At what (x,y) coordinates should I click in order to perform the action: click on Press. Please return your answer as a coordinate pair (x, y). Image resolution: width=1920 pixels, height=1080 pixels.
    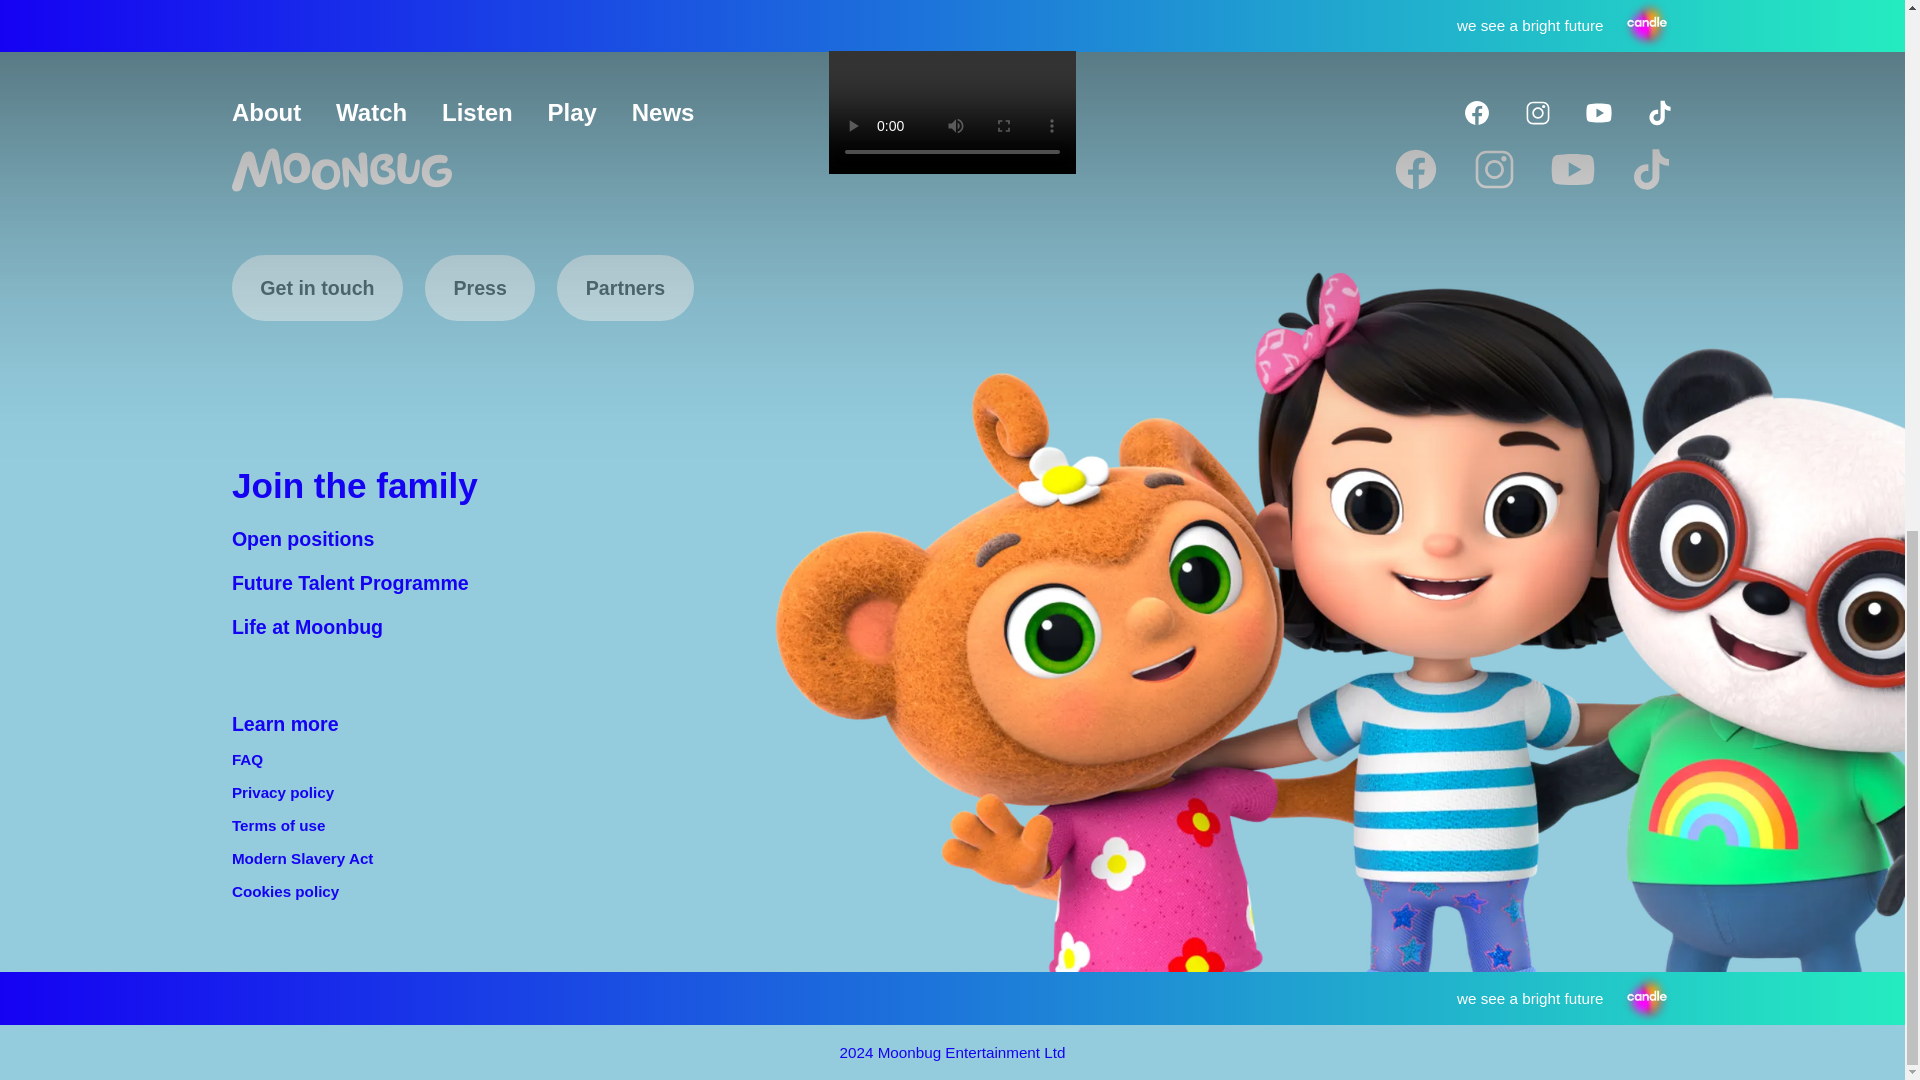
    Looking at the image, I should click on (480, 287).